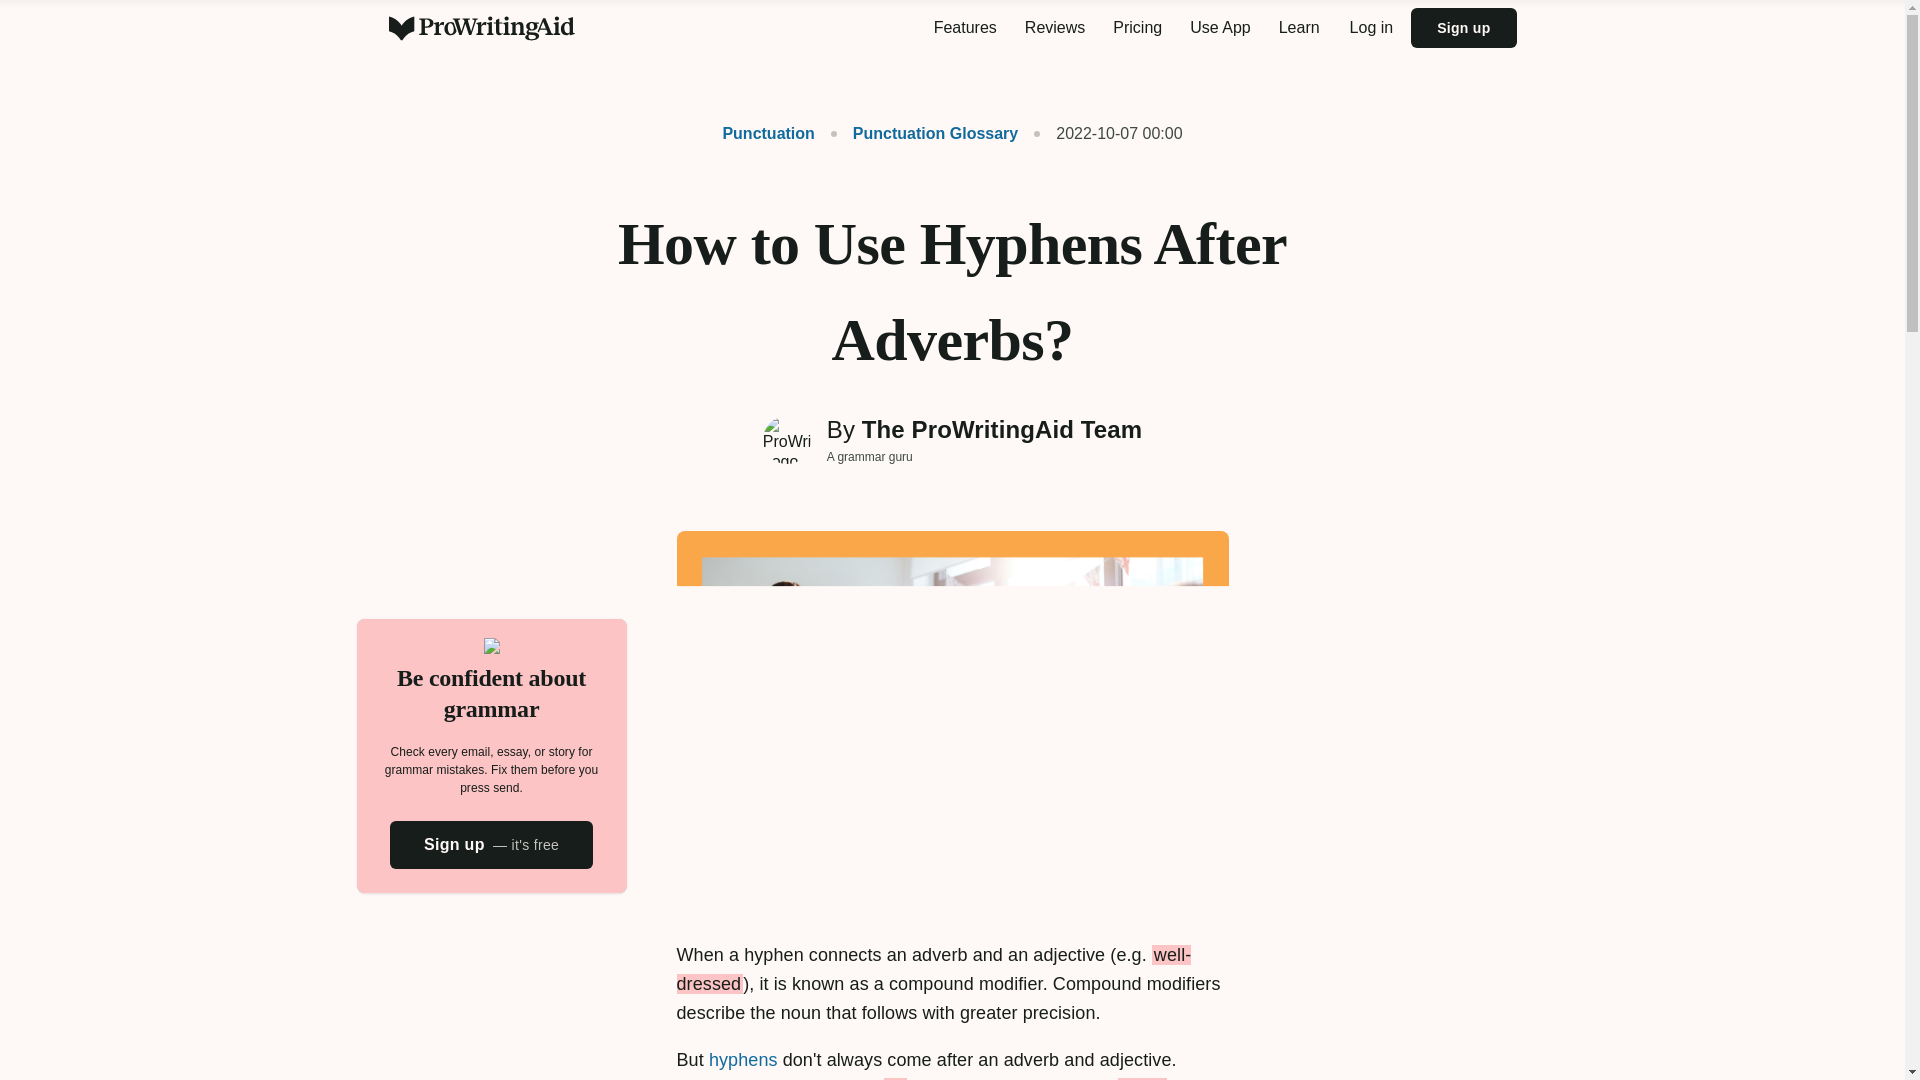 Image resolution: width=1920 pixels, height=1080 pixels. What do you see at coordinates (965, 28) in the screenshot?
I see `Features` at bounding box center [965, 28].